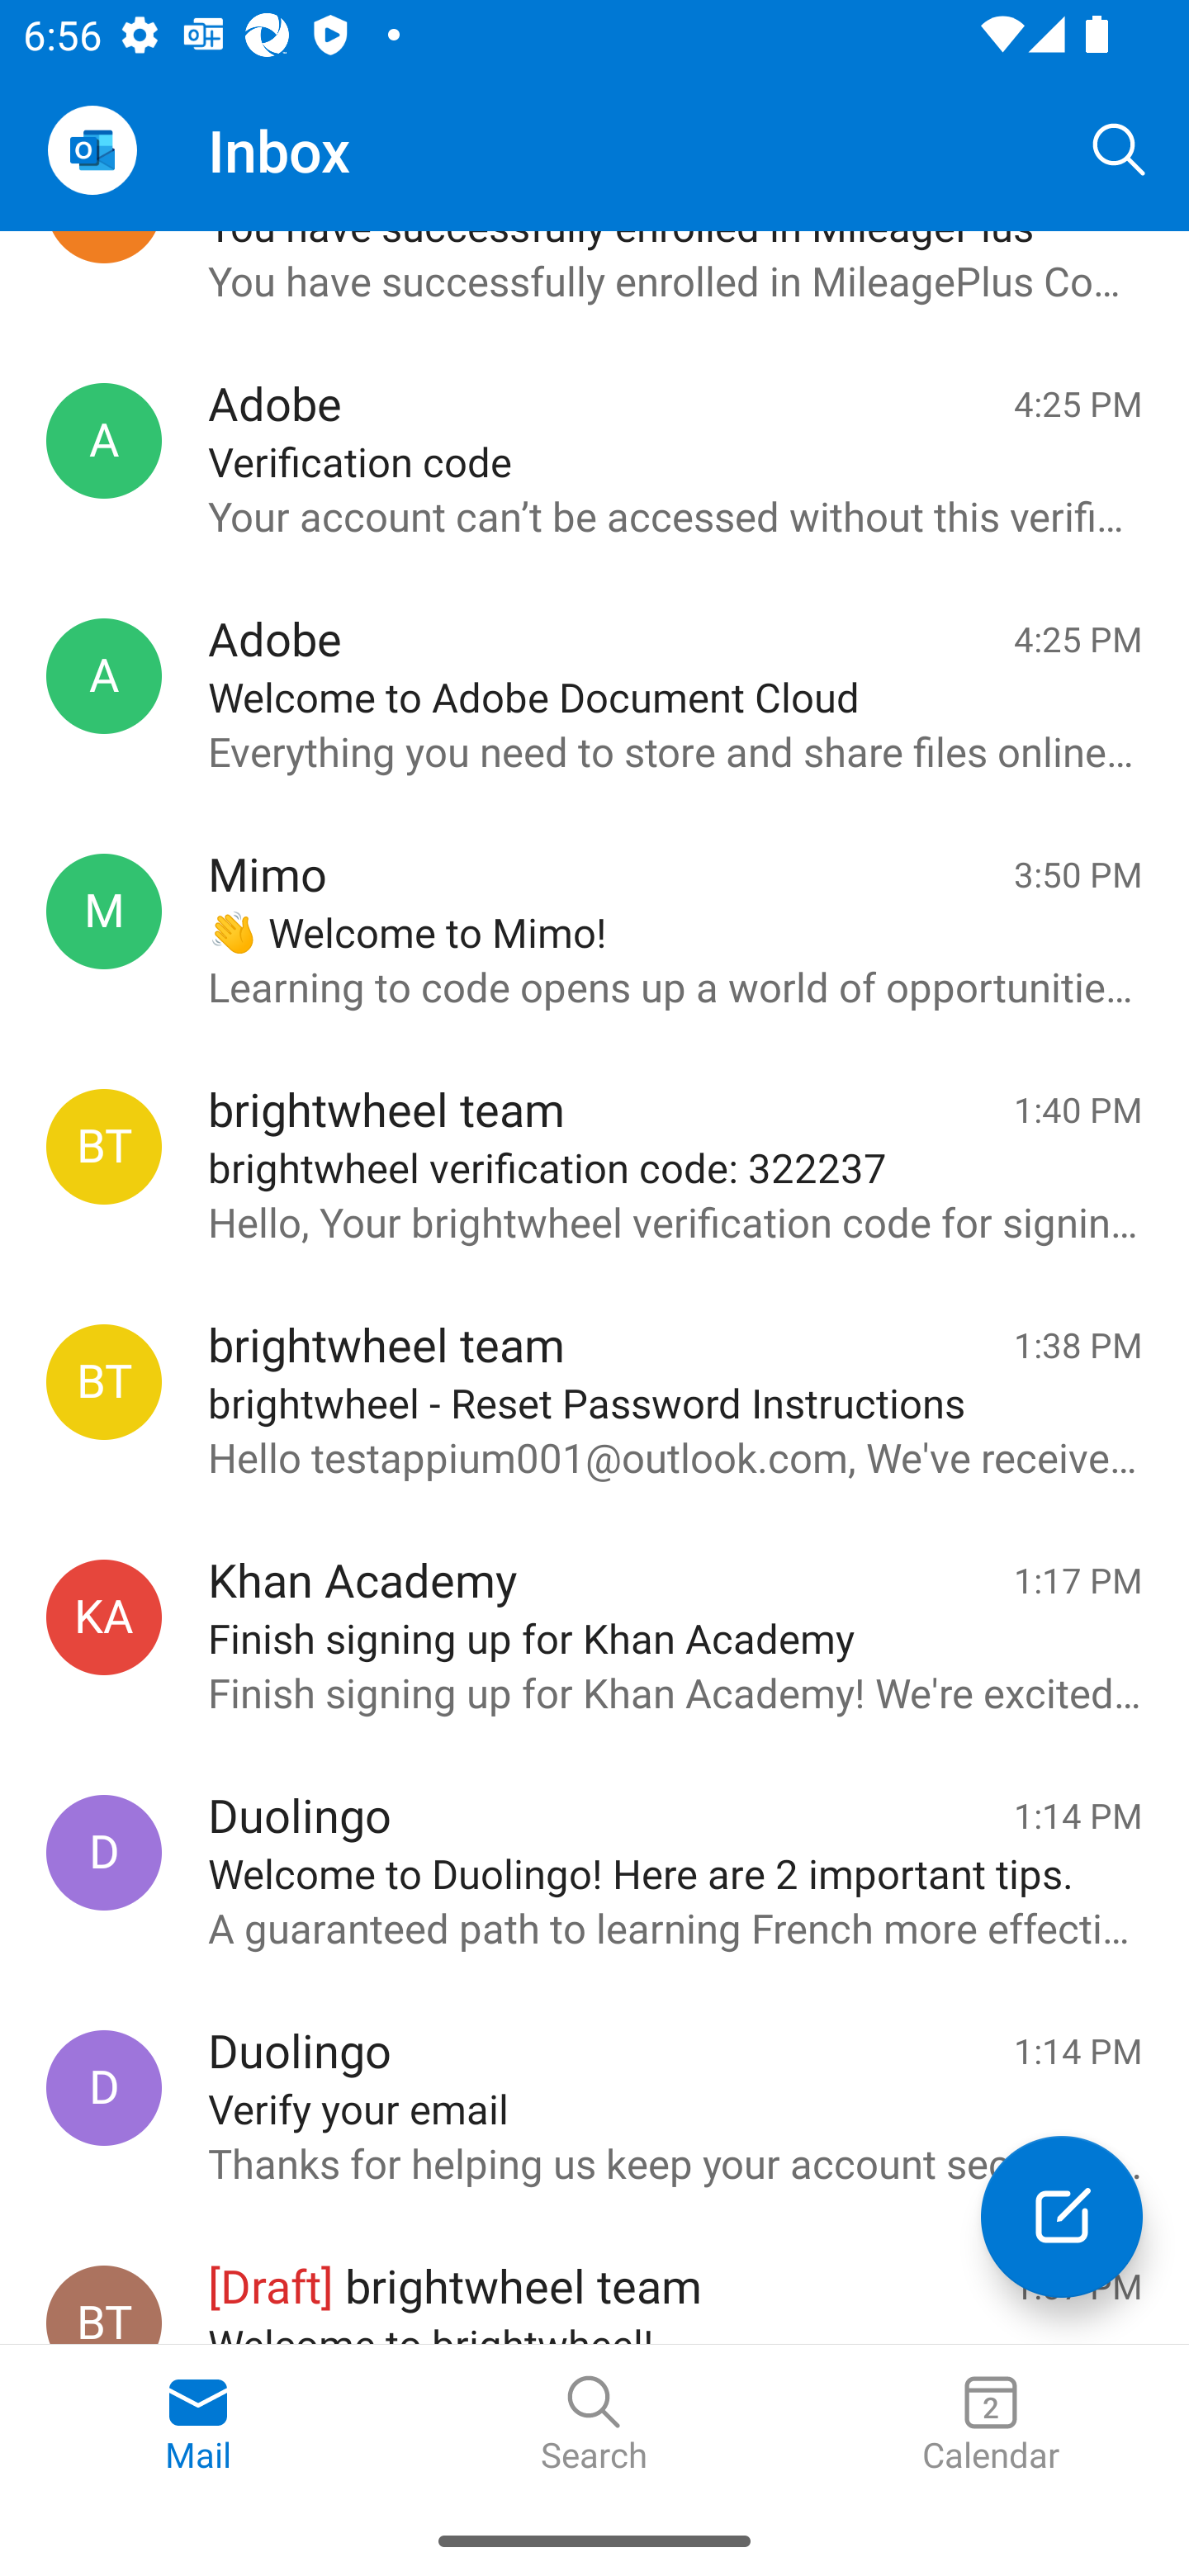 This screenshot has width=1189, height=2576. Describe the element at coordinates (1120, 149) in the screenshot. I see `Search` at that location.